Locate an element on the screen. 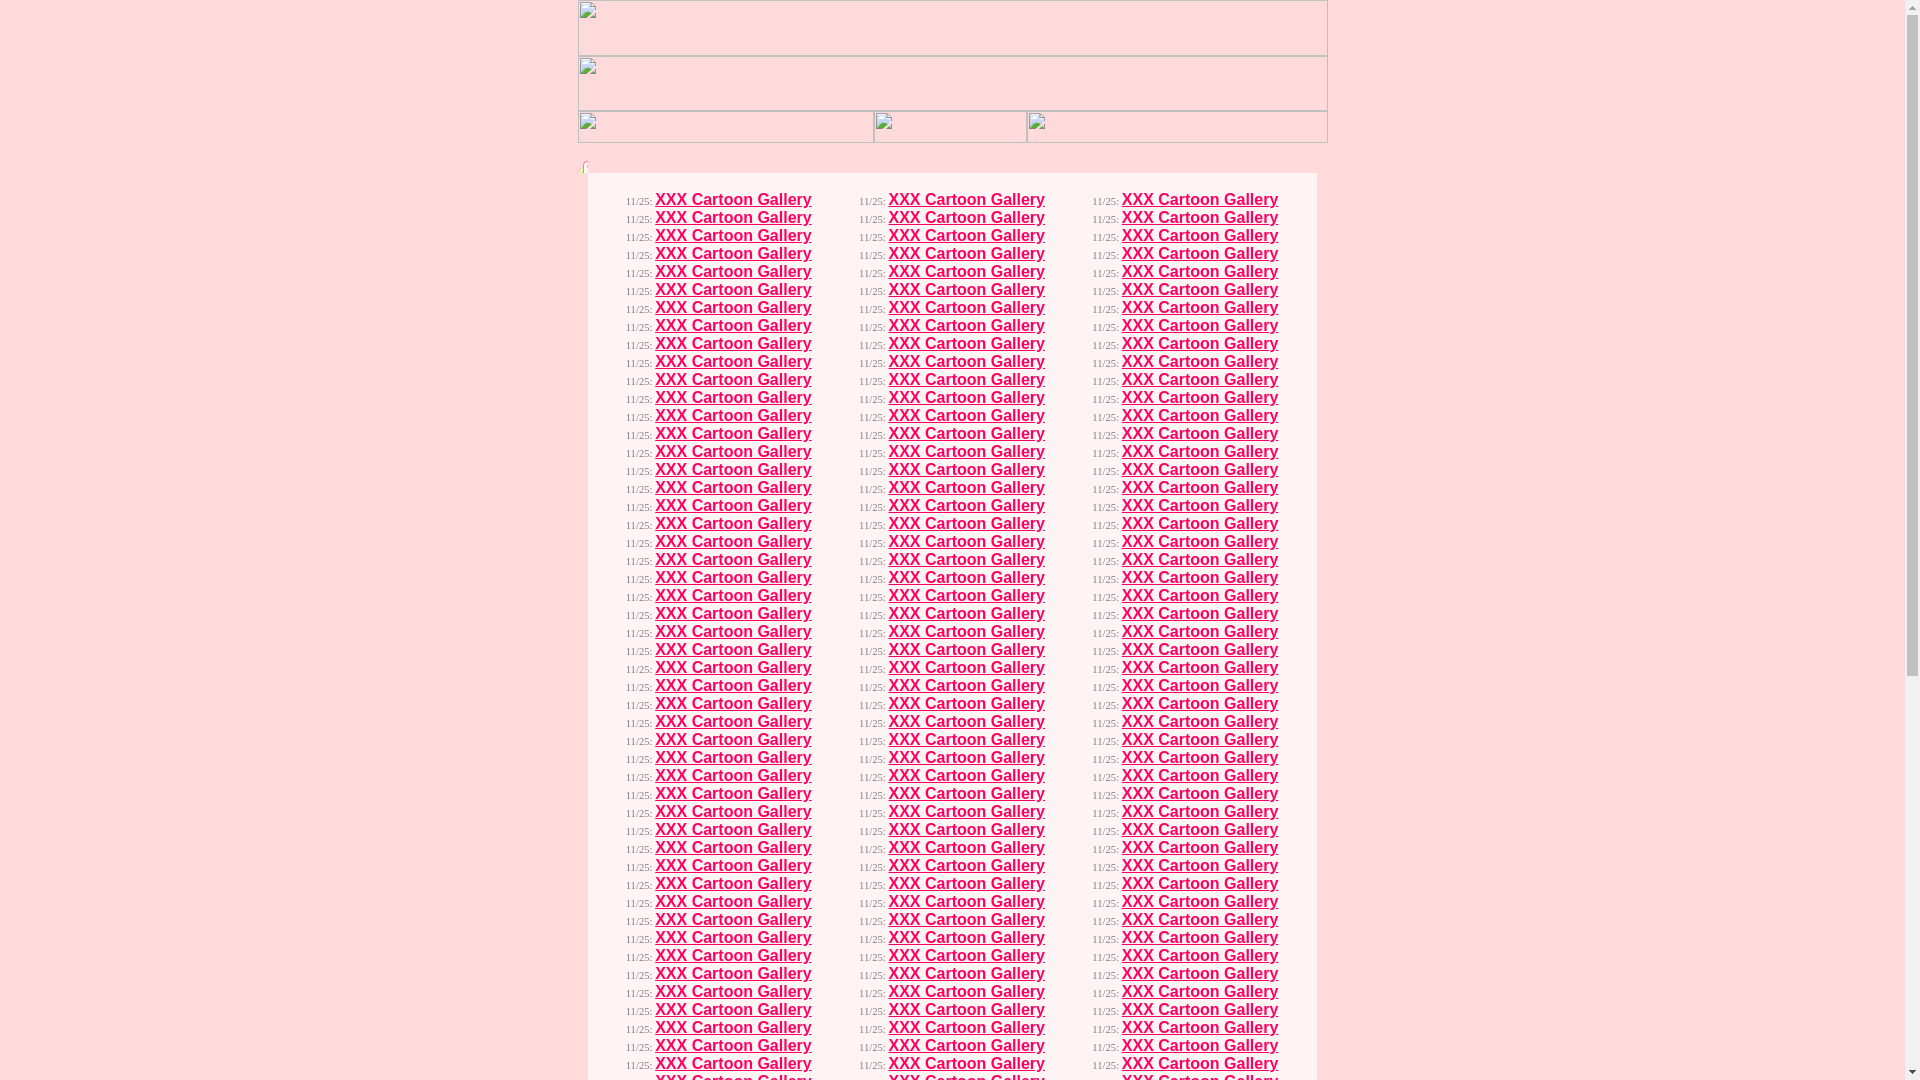 The image size is (1920, 1080). XXX Cartoon Gallery is located at coordinates (734, 344).